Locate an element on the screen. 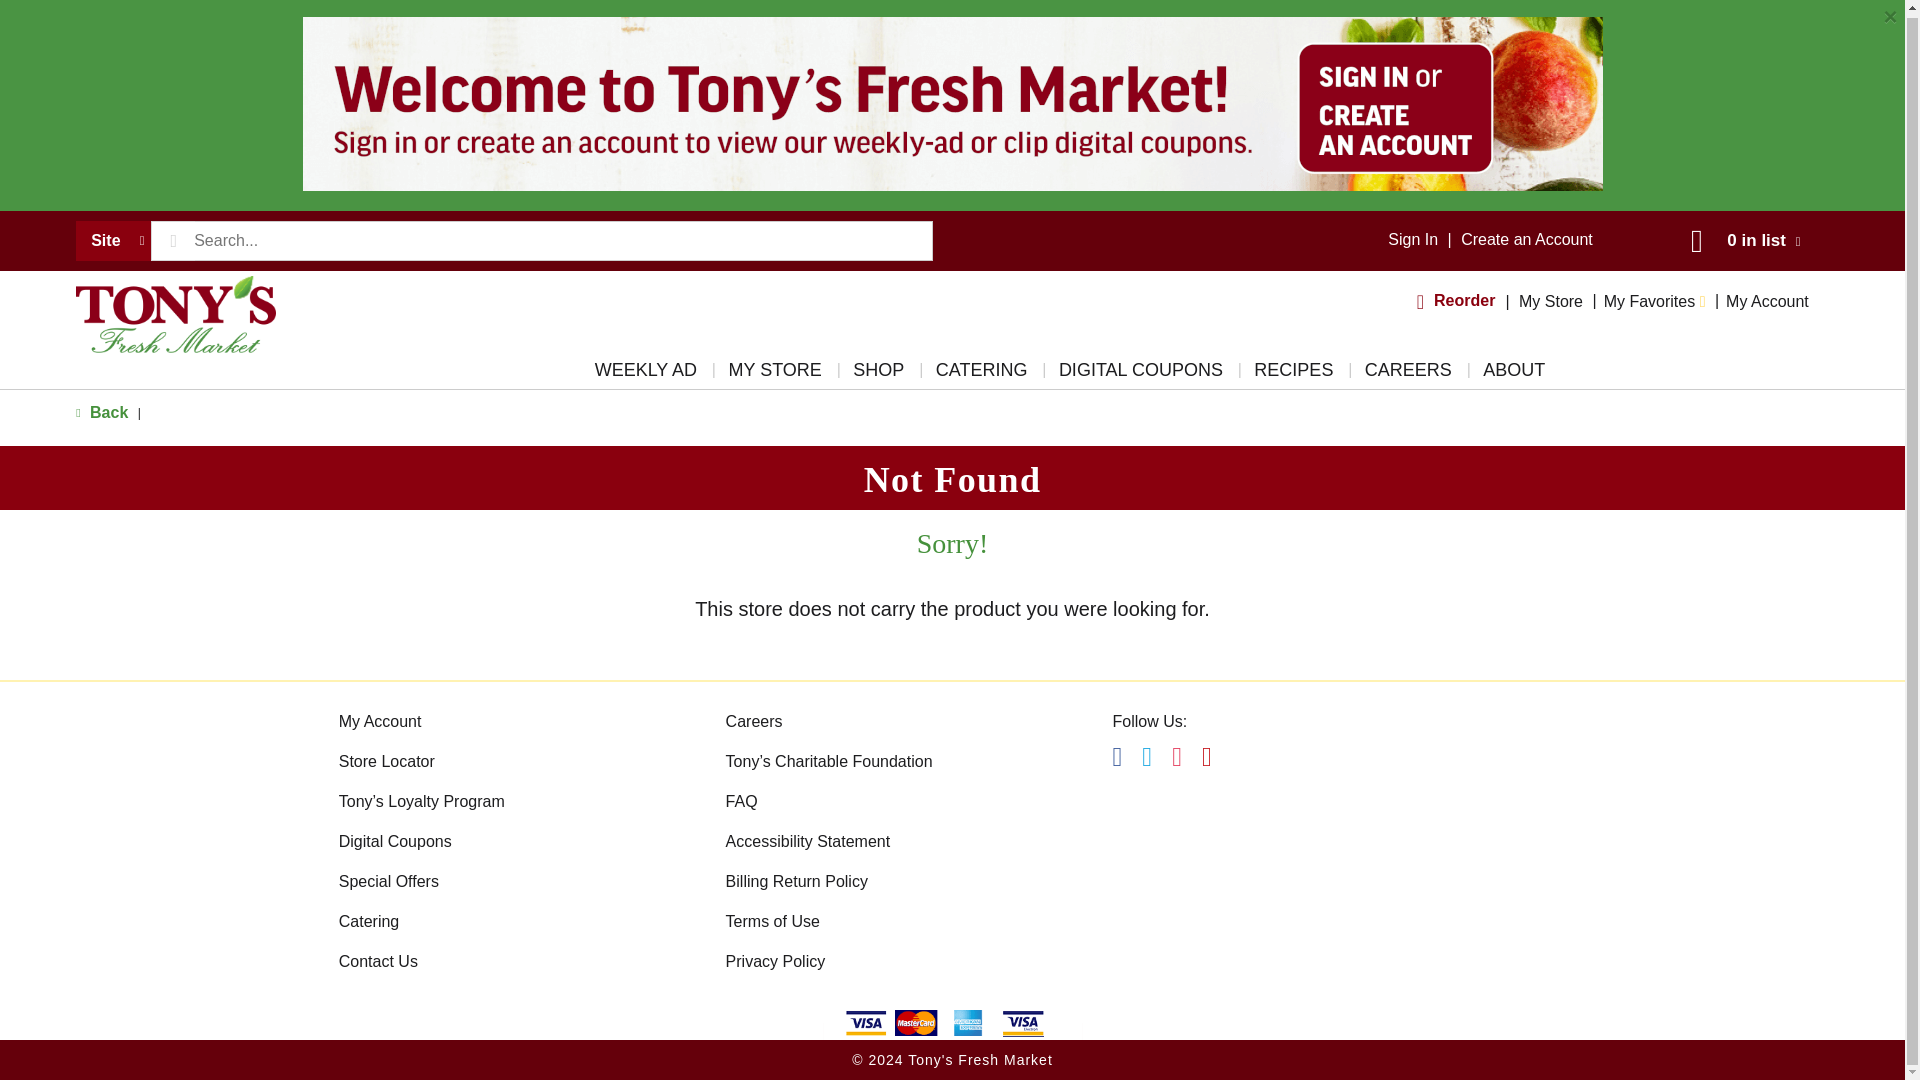 This screenshot has height=1080, width=1920. My Store is located at coordinates (1550, 300).